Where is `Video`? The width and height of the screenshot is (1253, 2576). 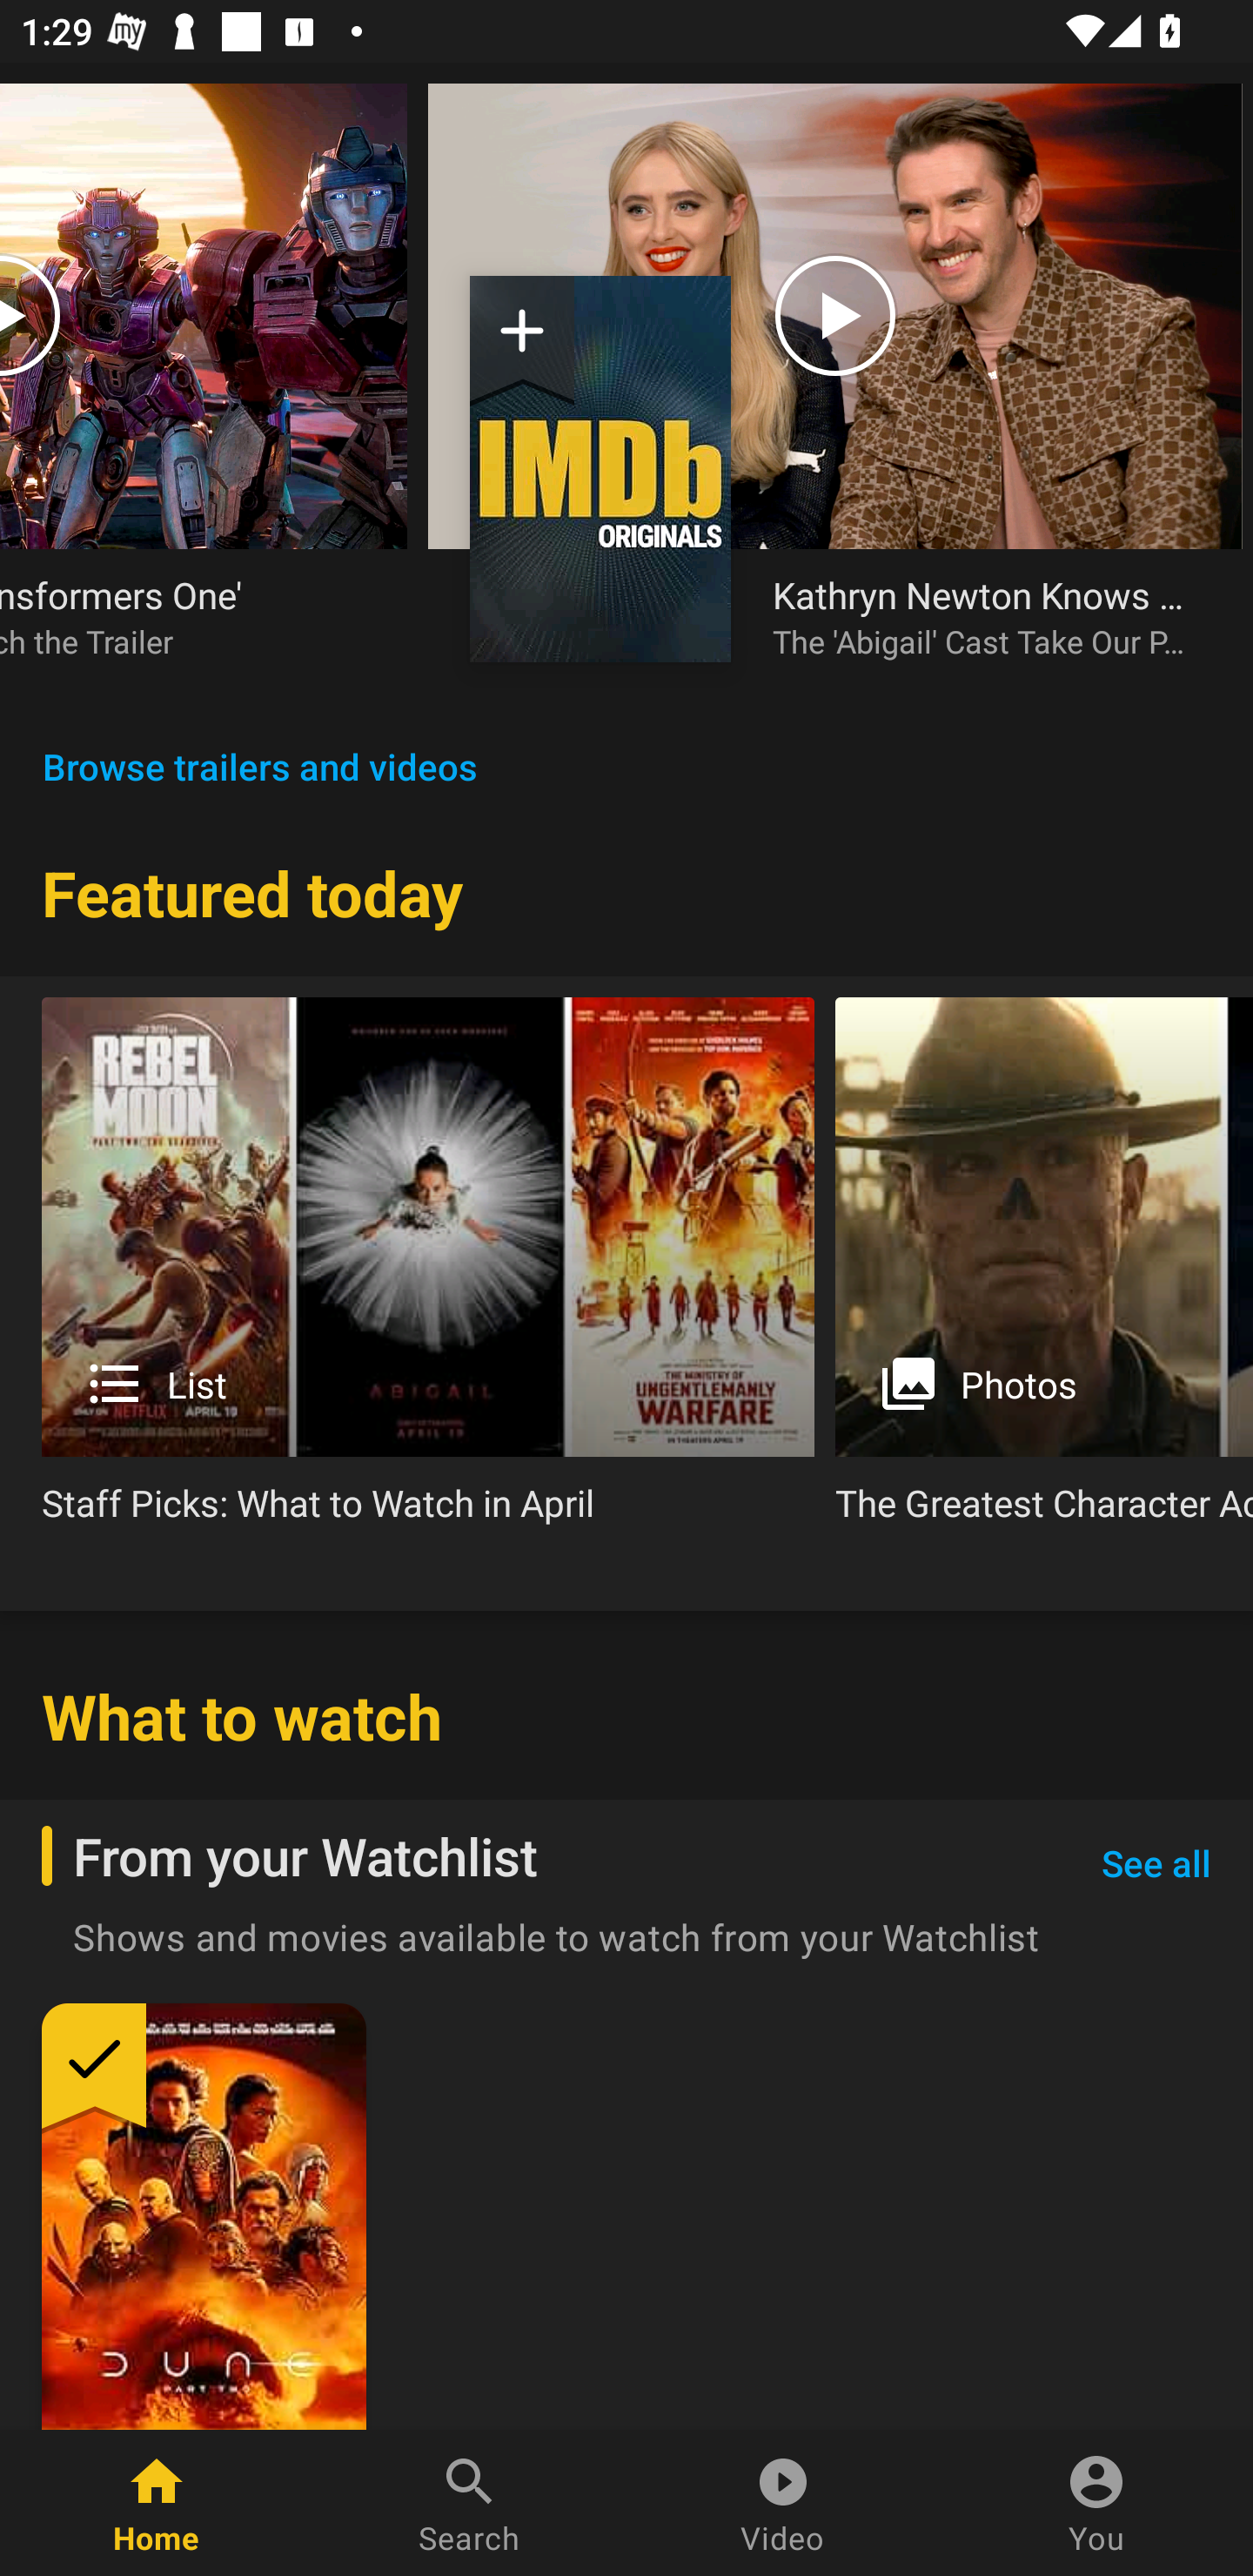
Video is located at coordinates (783, 2503).